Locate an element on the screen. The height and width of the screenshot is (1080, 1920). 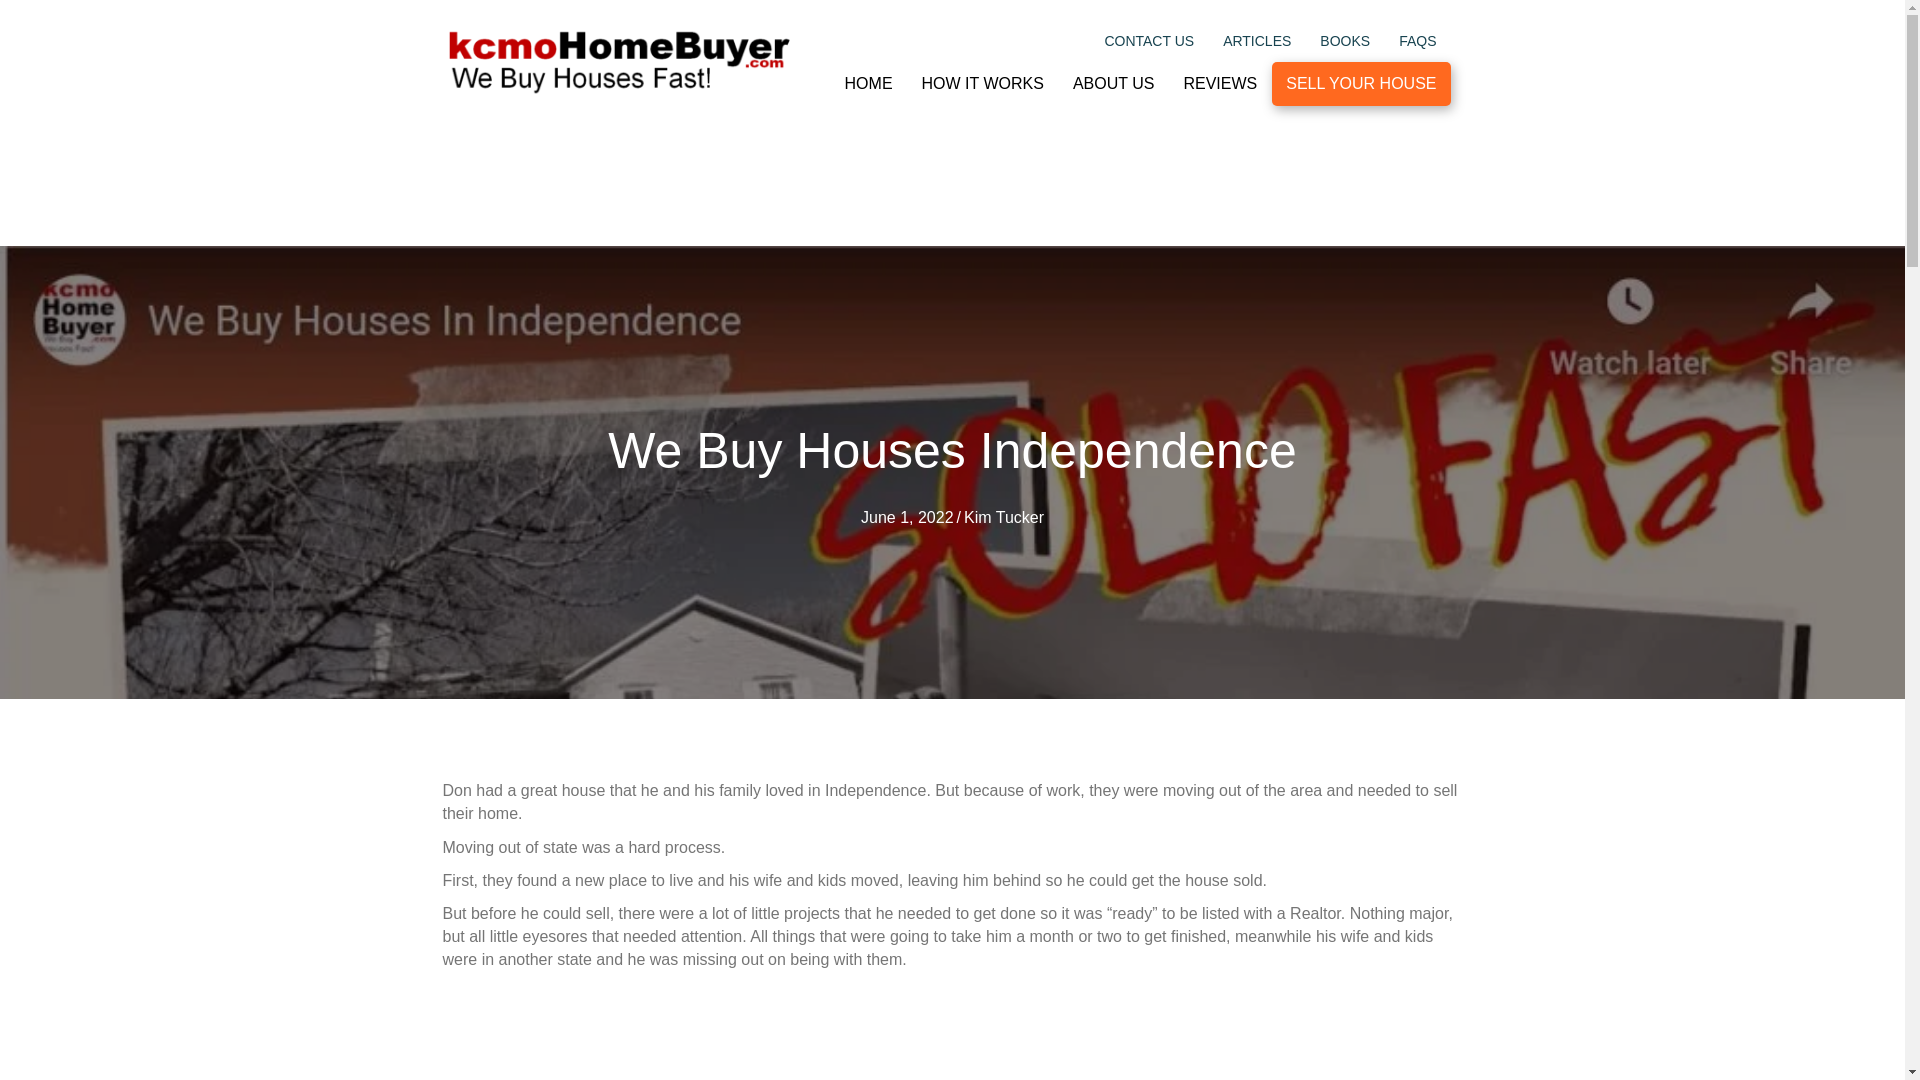
REVIEWS is located at coordinates (1220, 83).